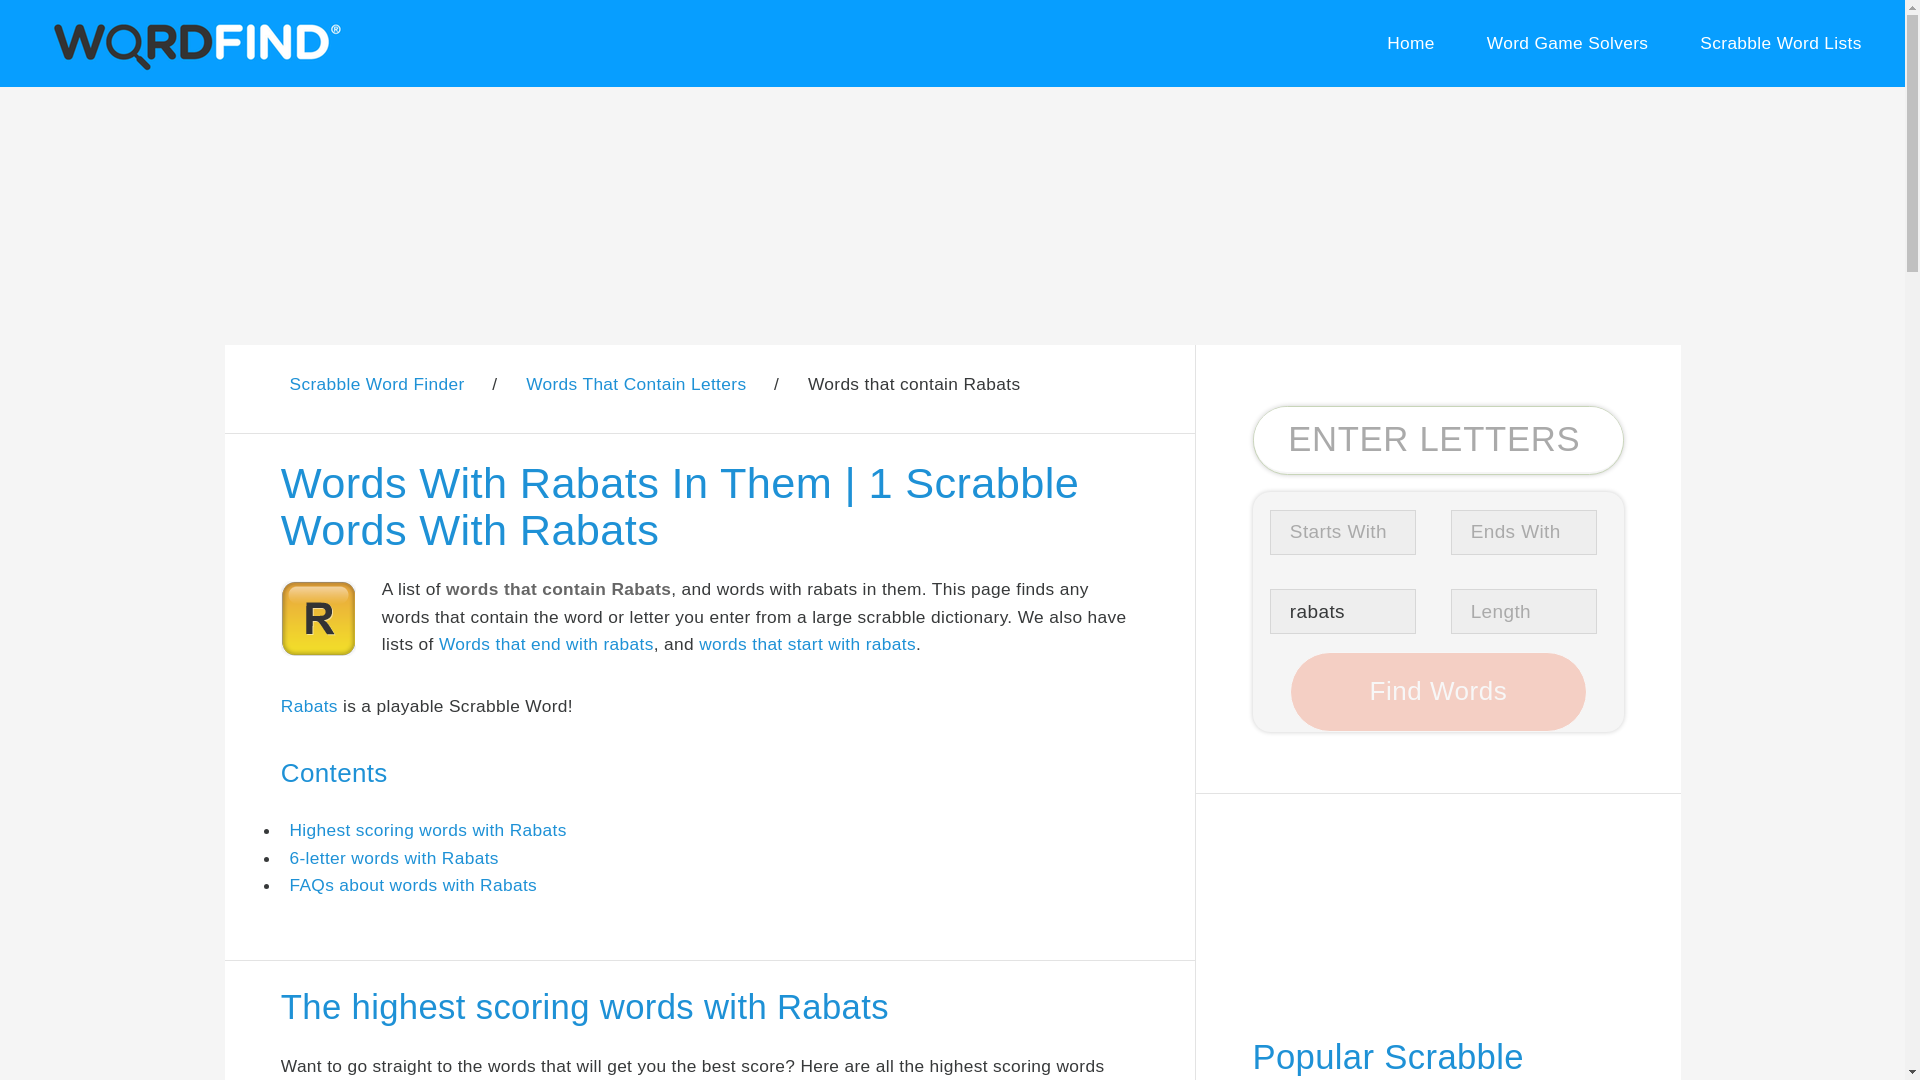  I want to click on Scrabble Word Finder, so click(376, 384).